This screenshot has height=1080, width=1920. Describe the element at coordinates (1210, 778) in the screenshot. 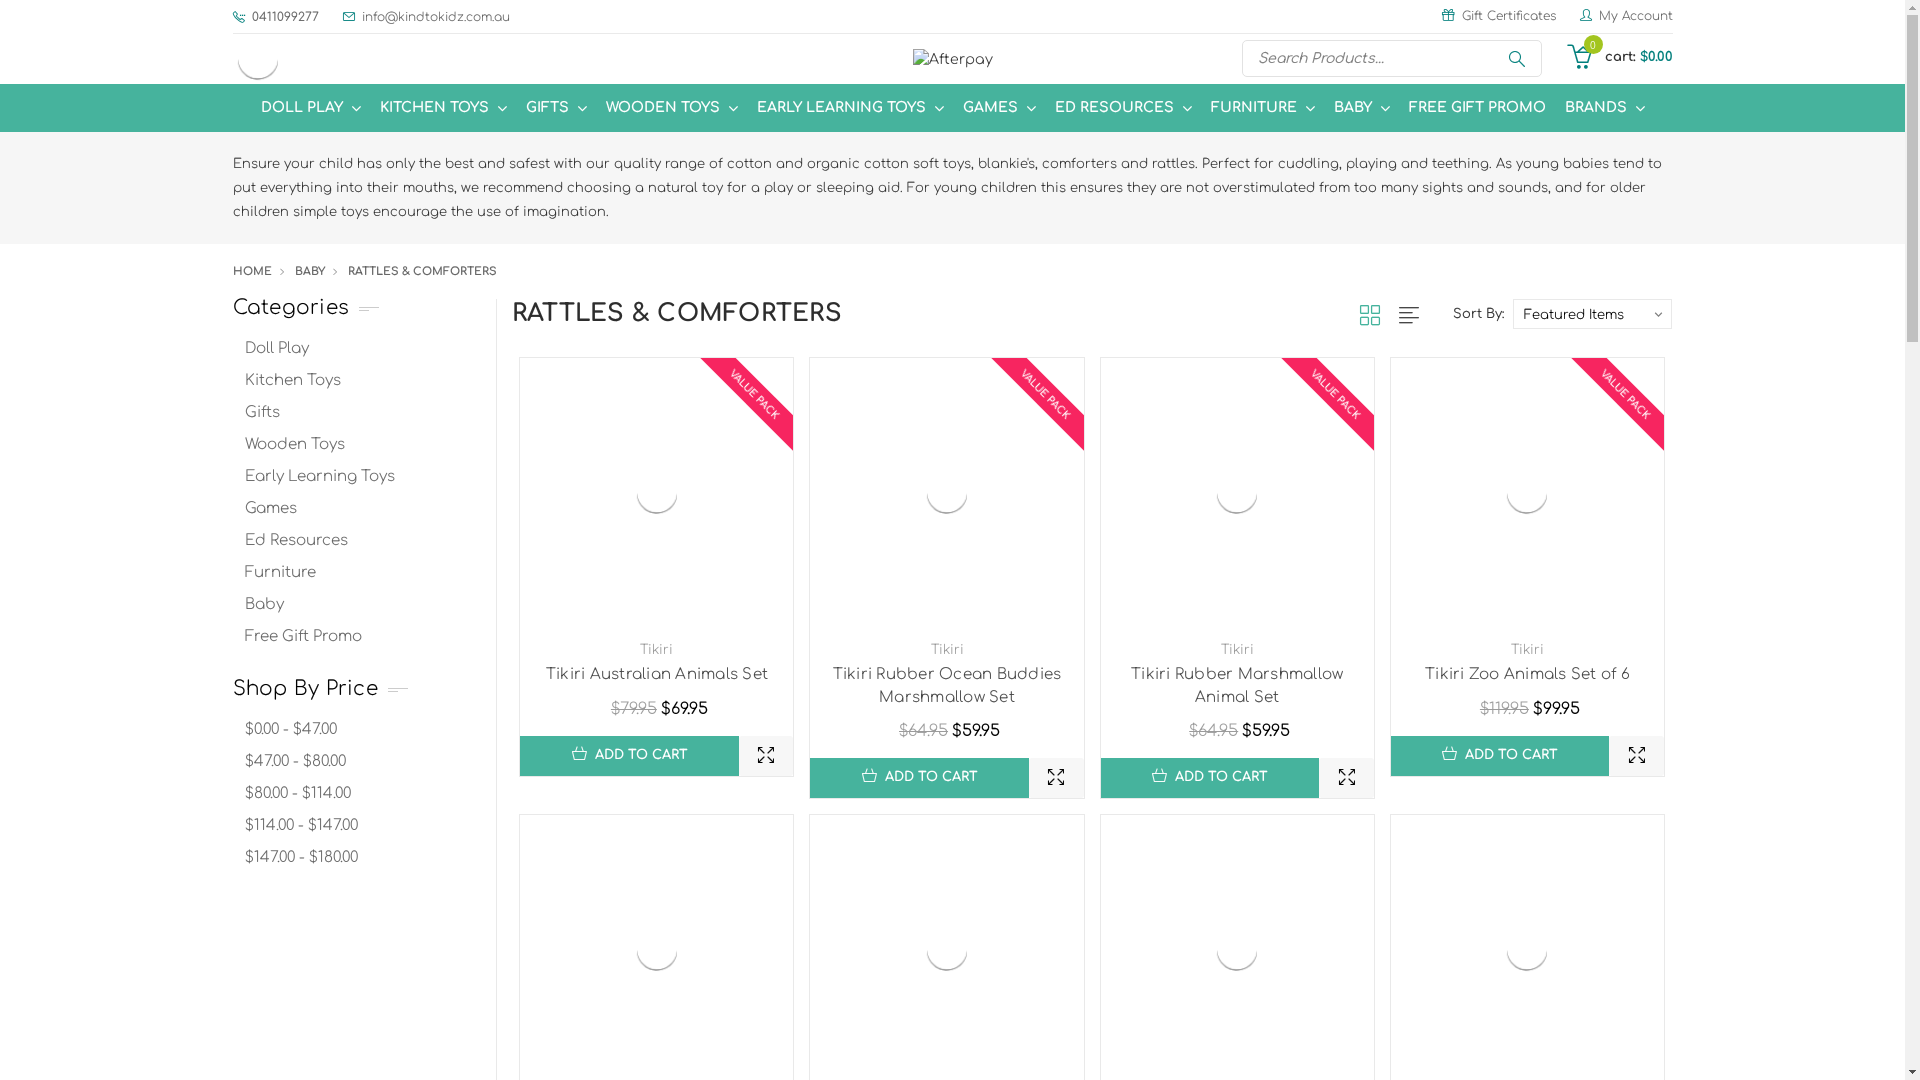

I see `ADD TO CART` at that location.